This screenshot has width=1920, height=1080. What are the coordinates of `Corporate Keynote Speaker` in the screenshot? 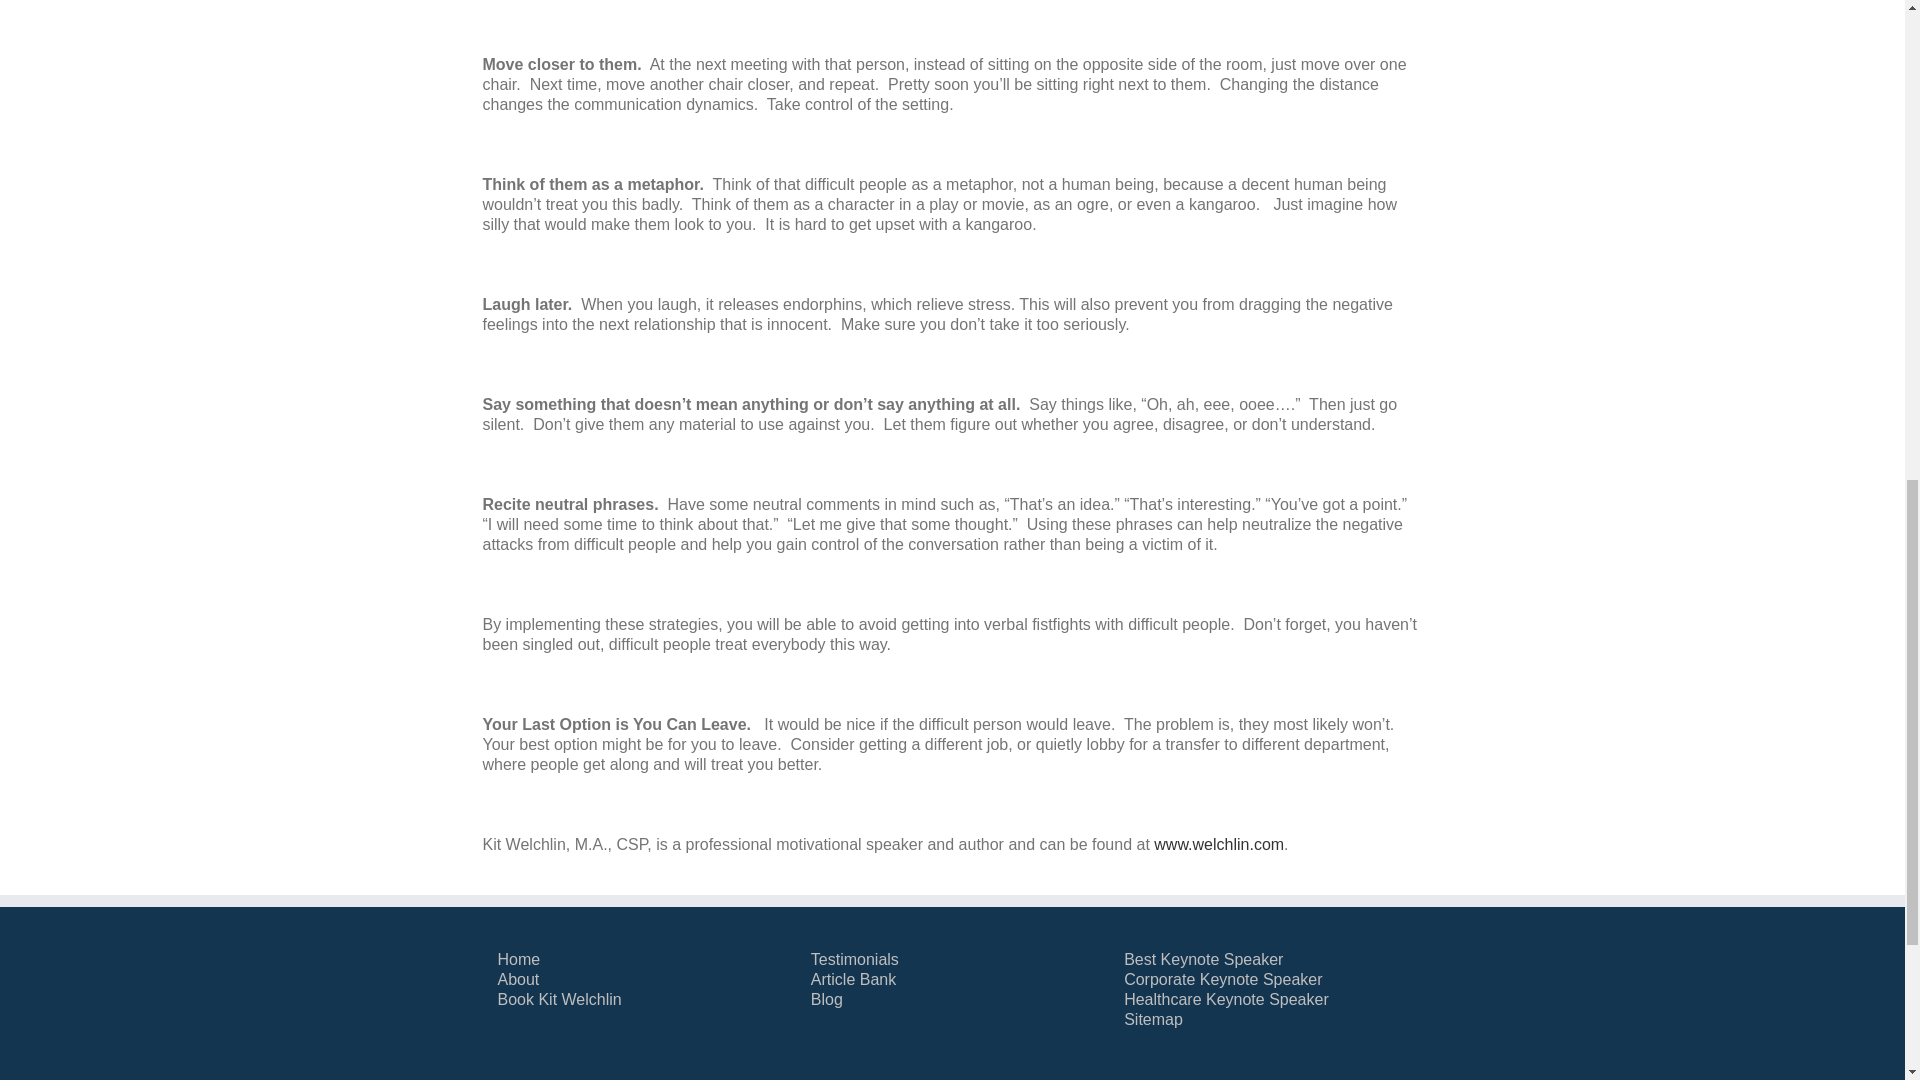 It's located at (1265, 980).